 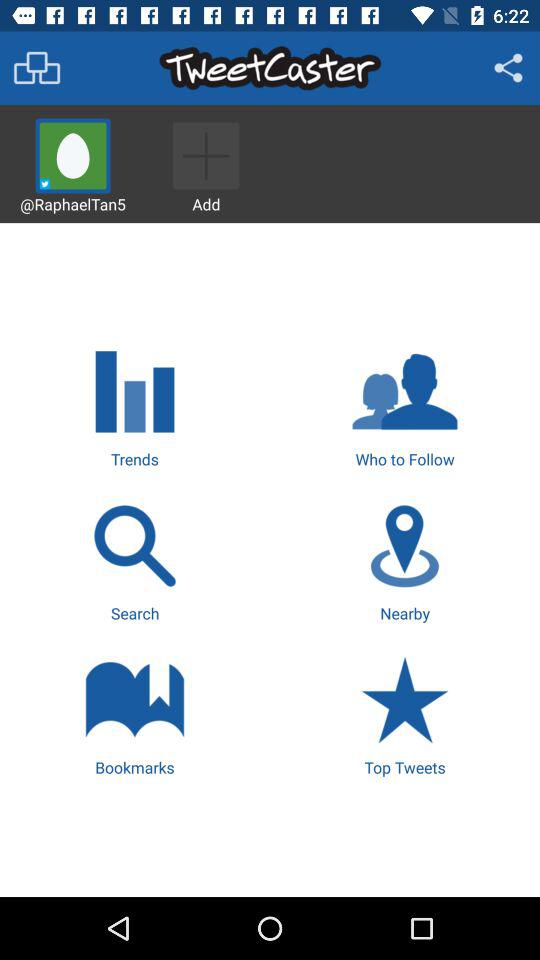 What do you see at coordinates (508, 68) in the screenshot?
I see `open the item at the top right corner` at bounding box center [508, 68].